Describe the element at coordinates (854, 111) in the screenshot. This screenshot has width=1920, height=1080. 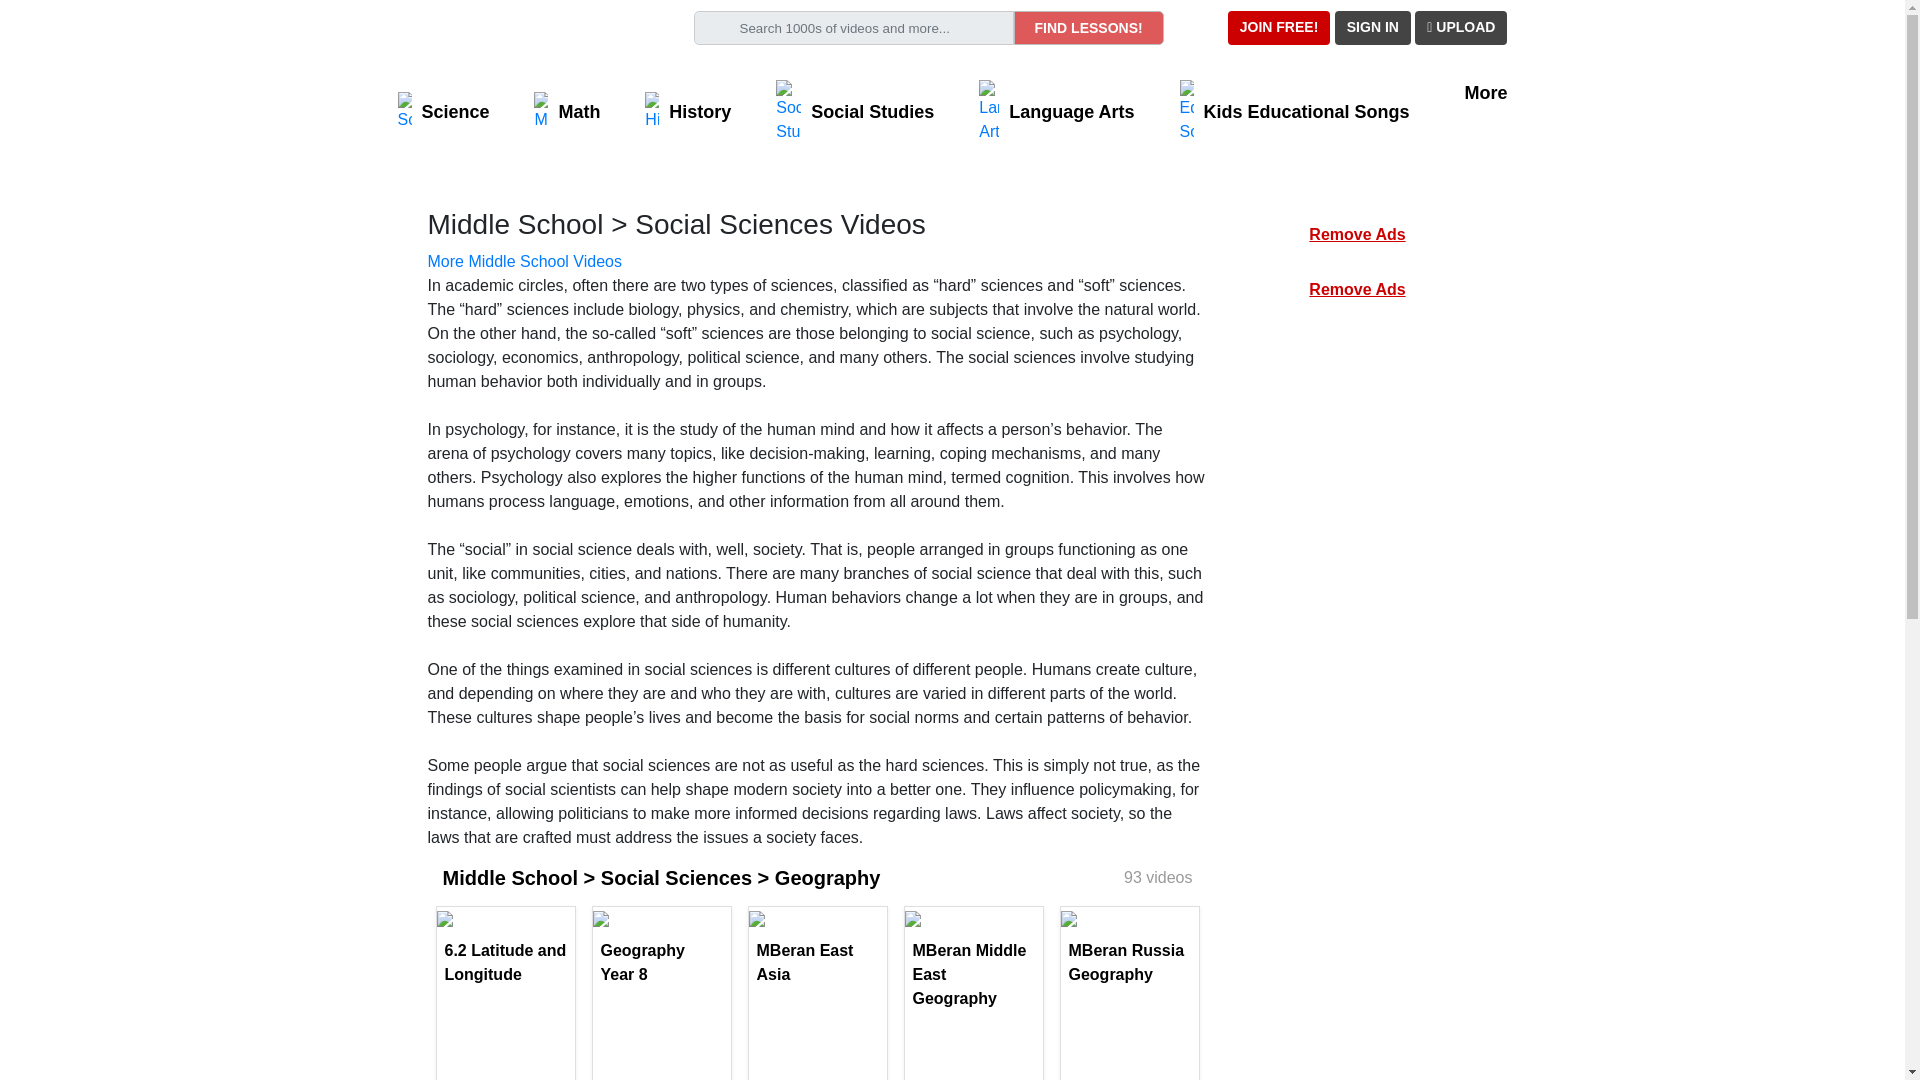
I see `Social Studies` at that location.